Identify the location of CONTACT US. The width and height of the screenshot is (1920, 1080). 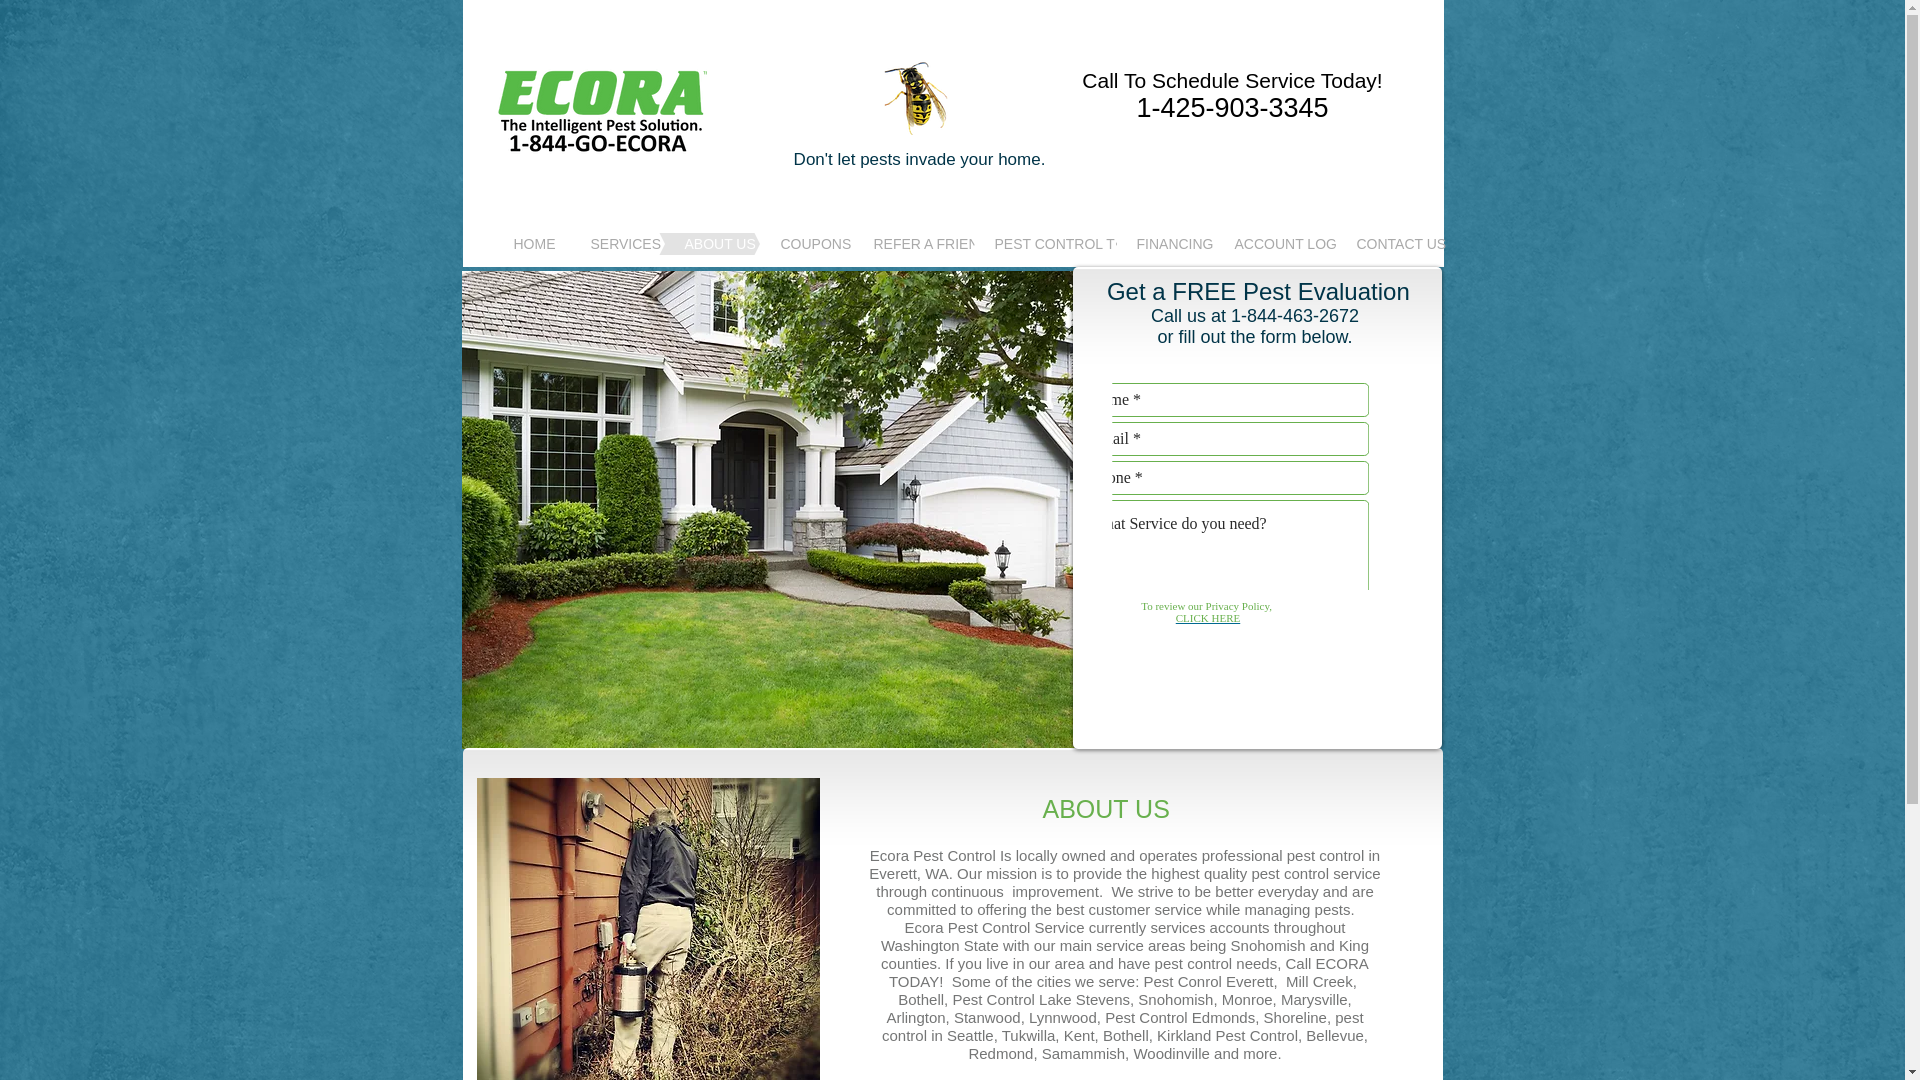
(1354, 244).